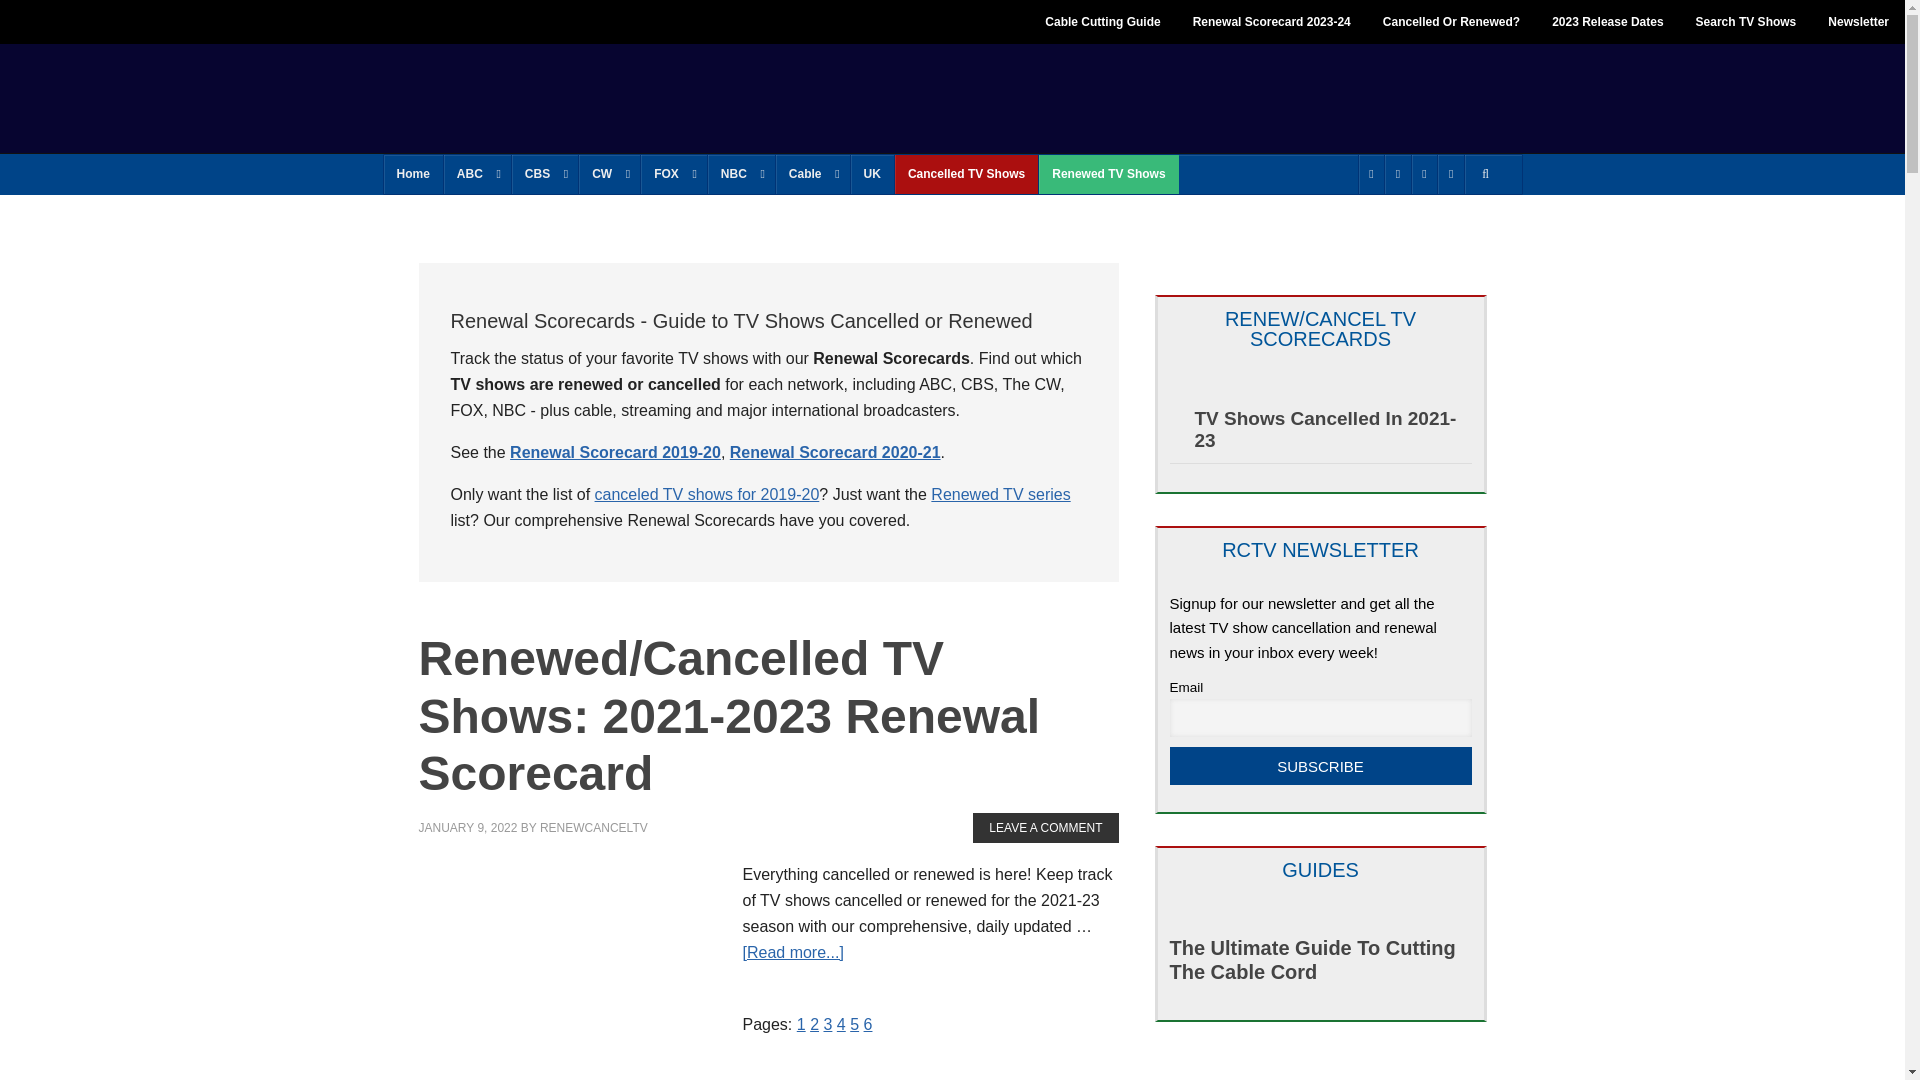  I want to click on 2023 Release Dates, so click(1607, 22).